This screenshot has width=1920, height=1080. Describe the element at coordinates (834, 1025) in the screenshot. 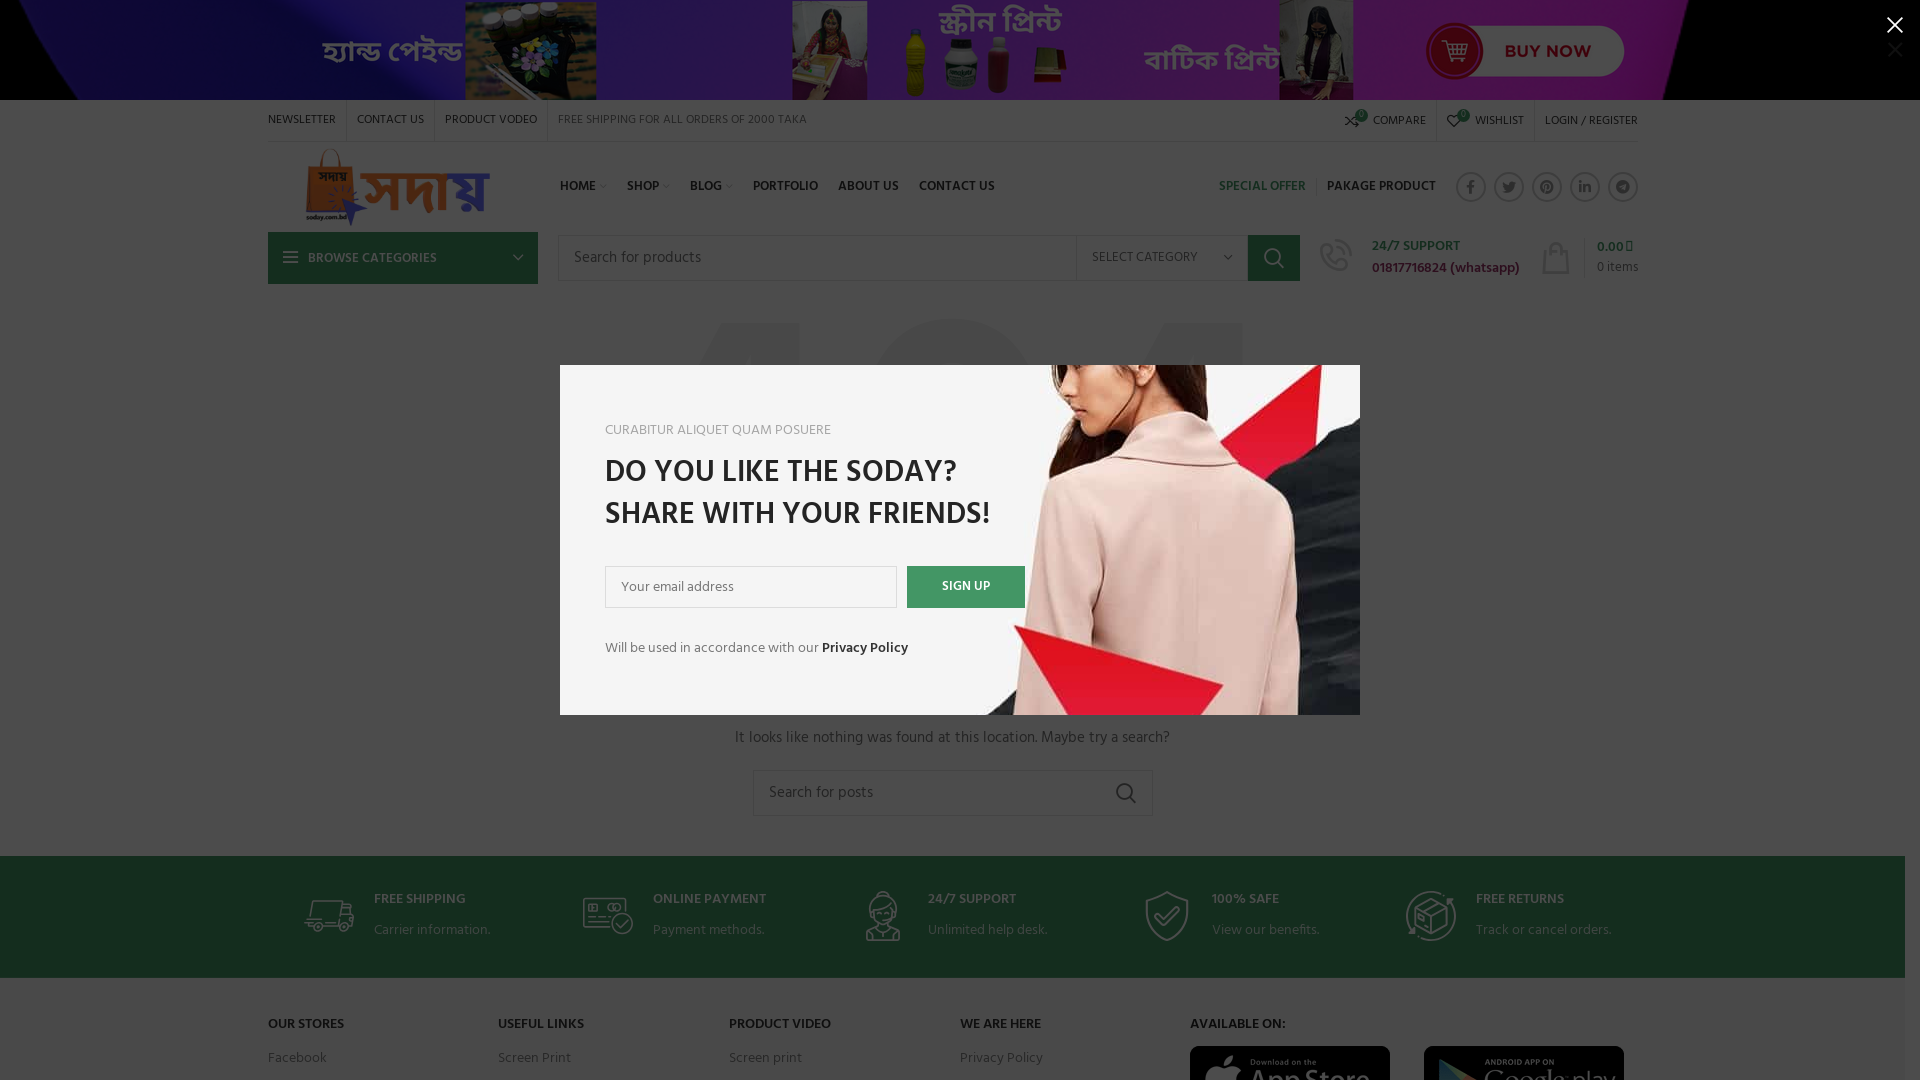

I see `PRODUCT VIDEO` at that location.